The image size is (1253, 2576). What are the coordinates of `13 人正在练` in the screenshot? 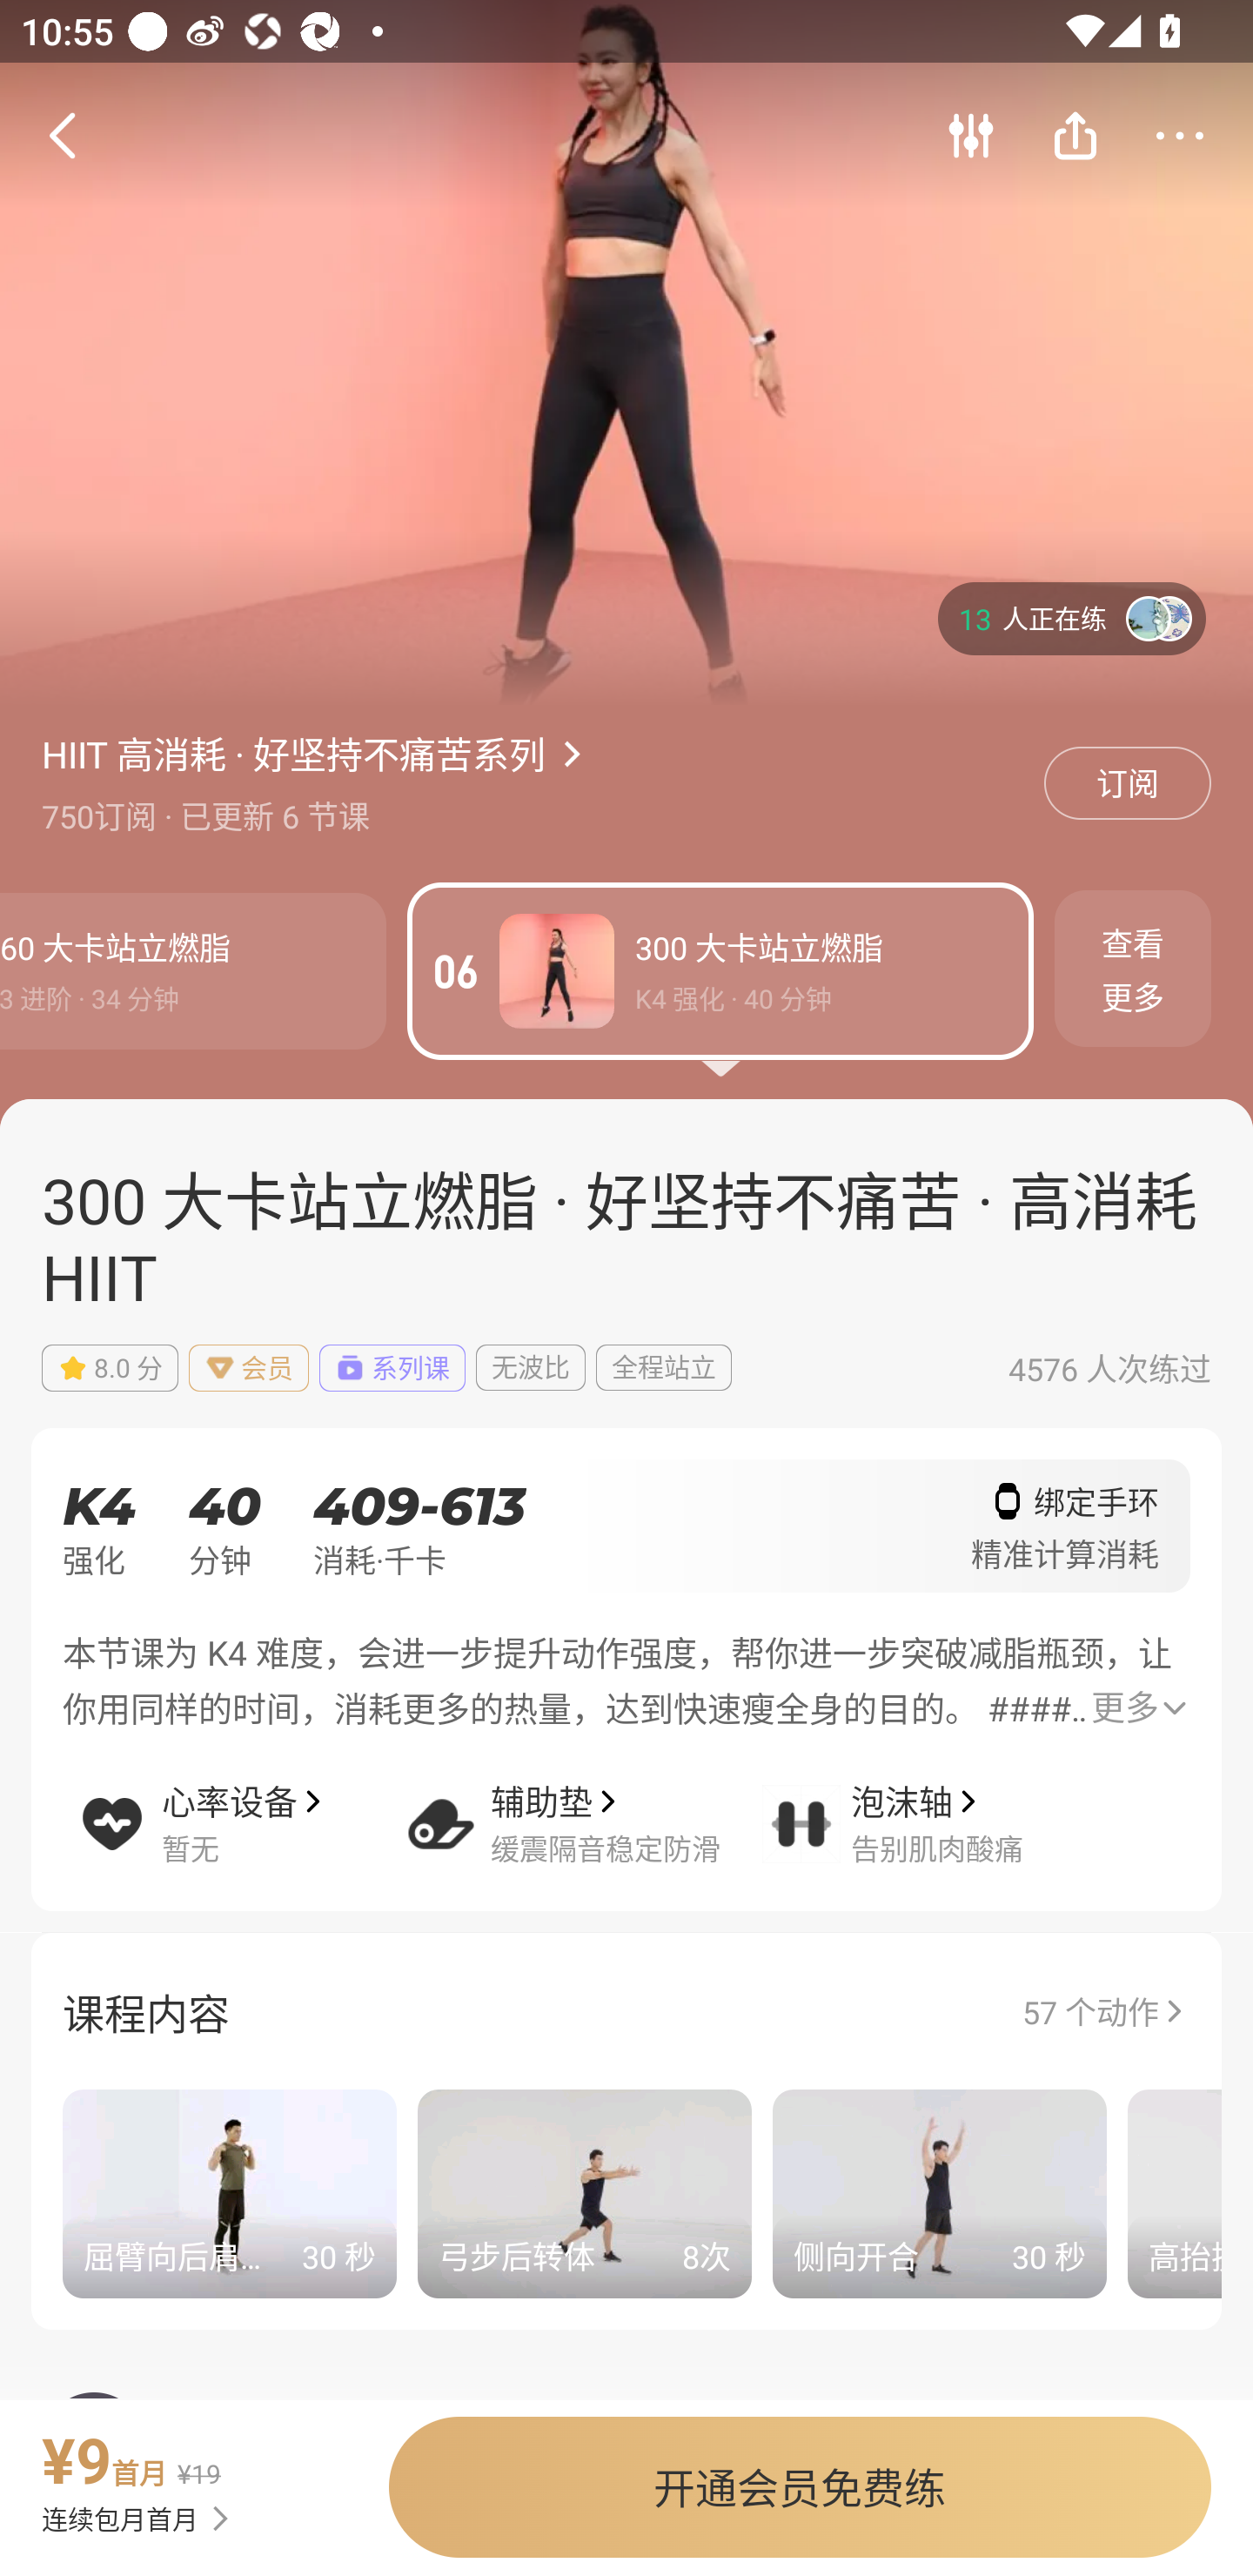 It's located at (1072, 618).